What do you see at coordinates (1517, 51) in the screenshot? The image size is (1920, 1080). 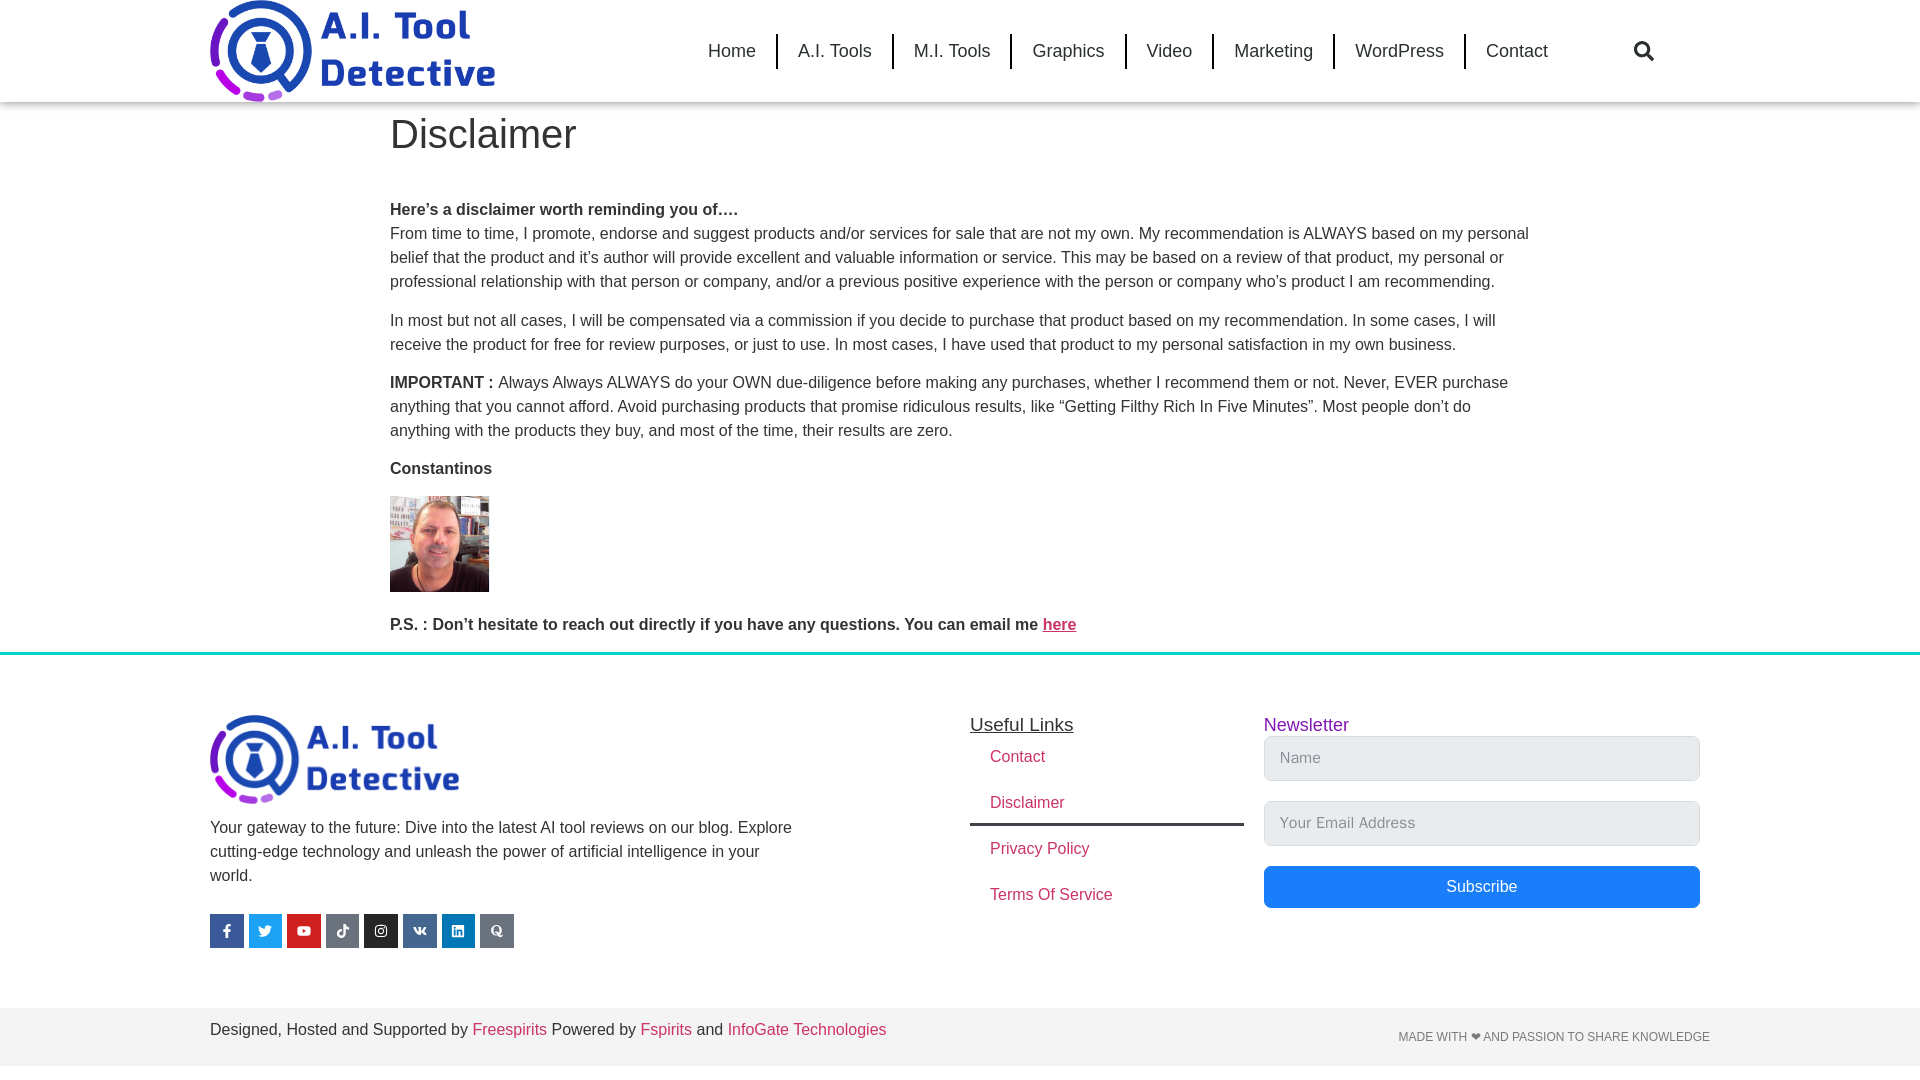 I see `Contact` at bounding box center [1517, 51].